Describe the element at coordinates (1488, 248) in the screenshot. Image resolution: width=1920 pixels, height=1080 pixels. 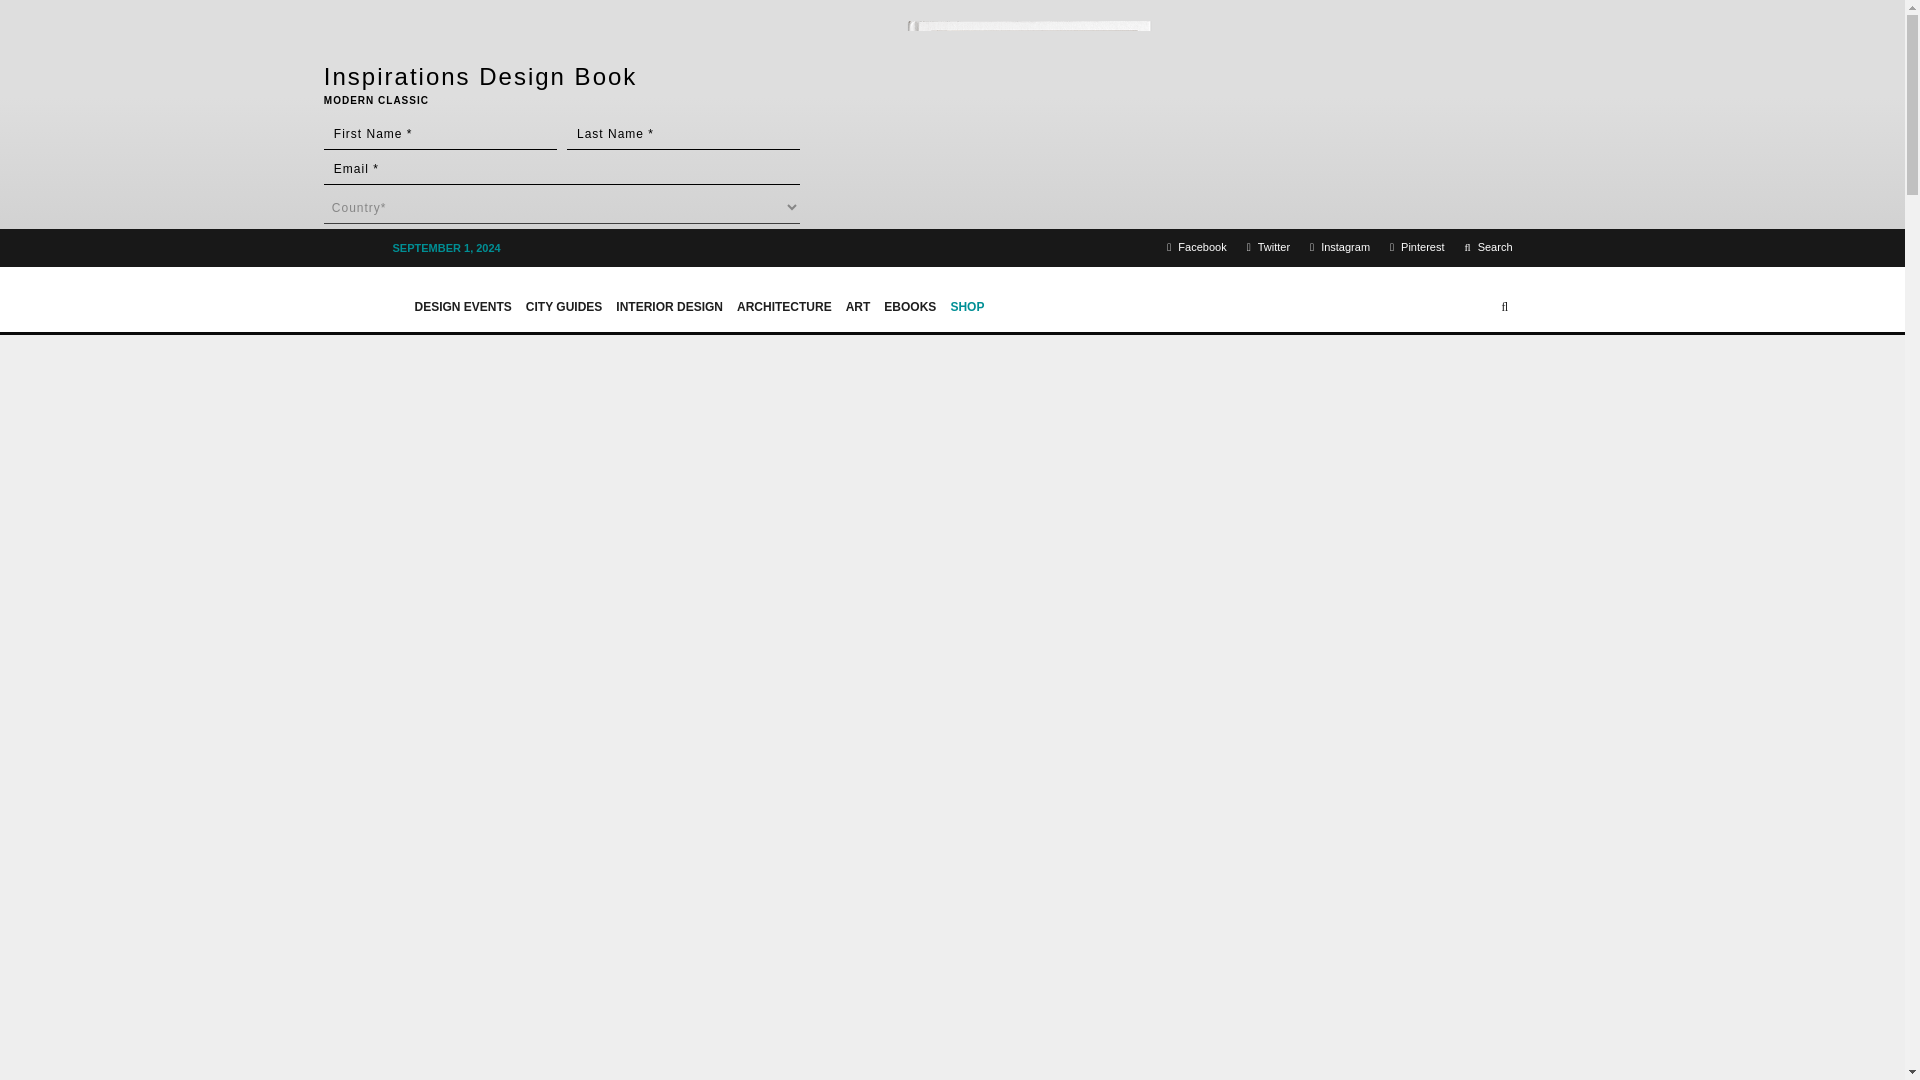
I see `Search` at that location.